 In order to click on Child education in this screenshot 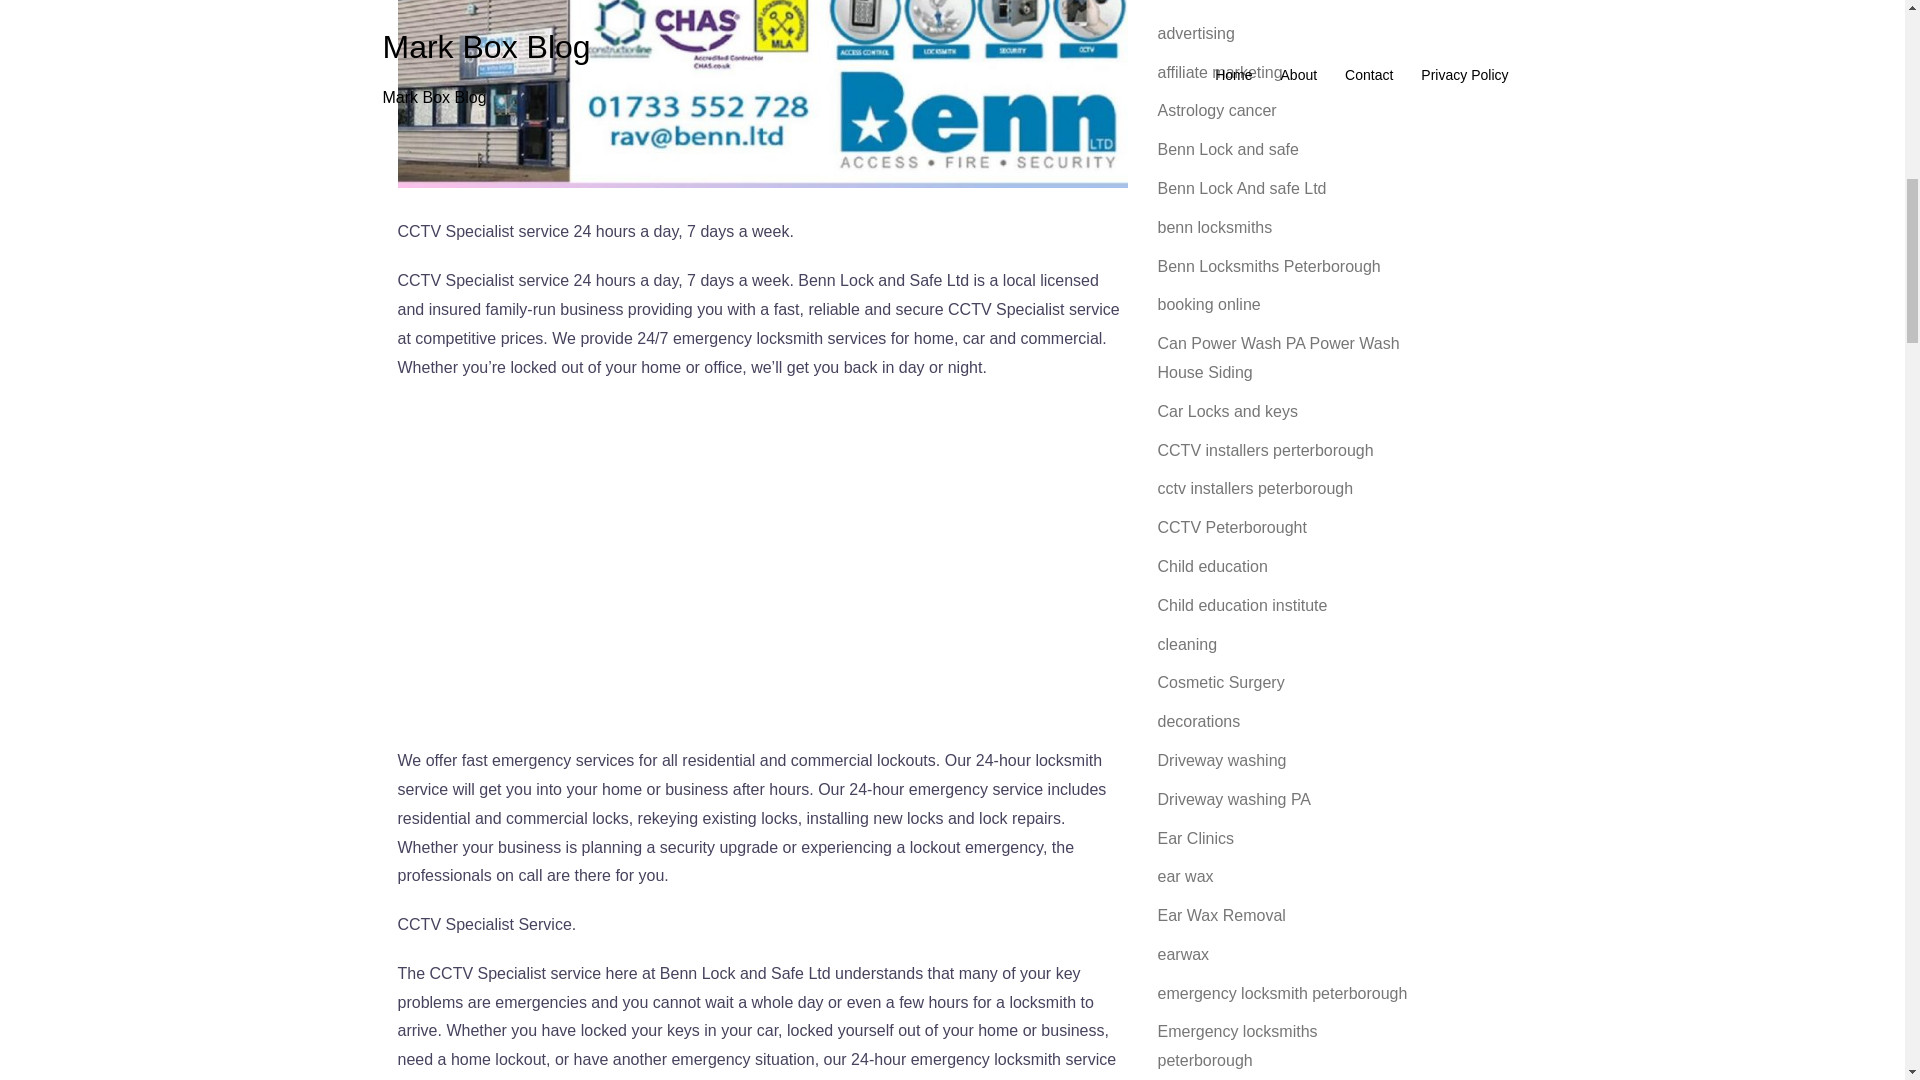, I will do `click(1212, 566)`.